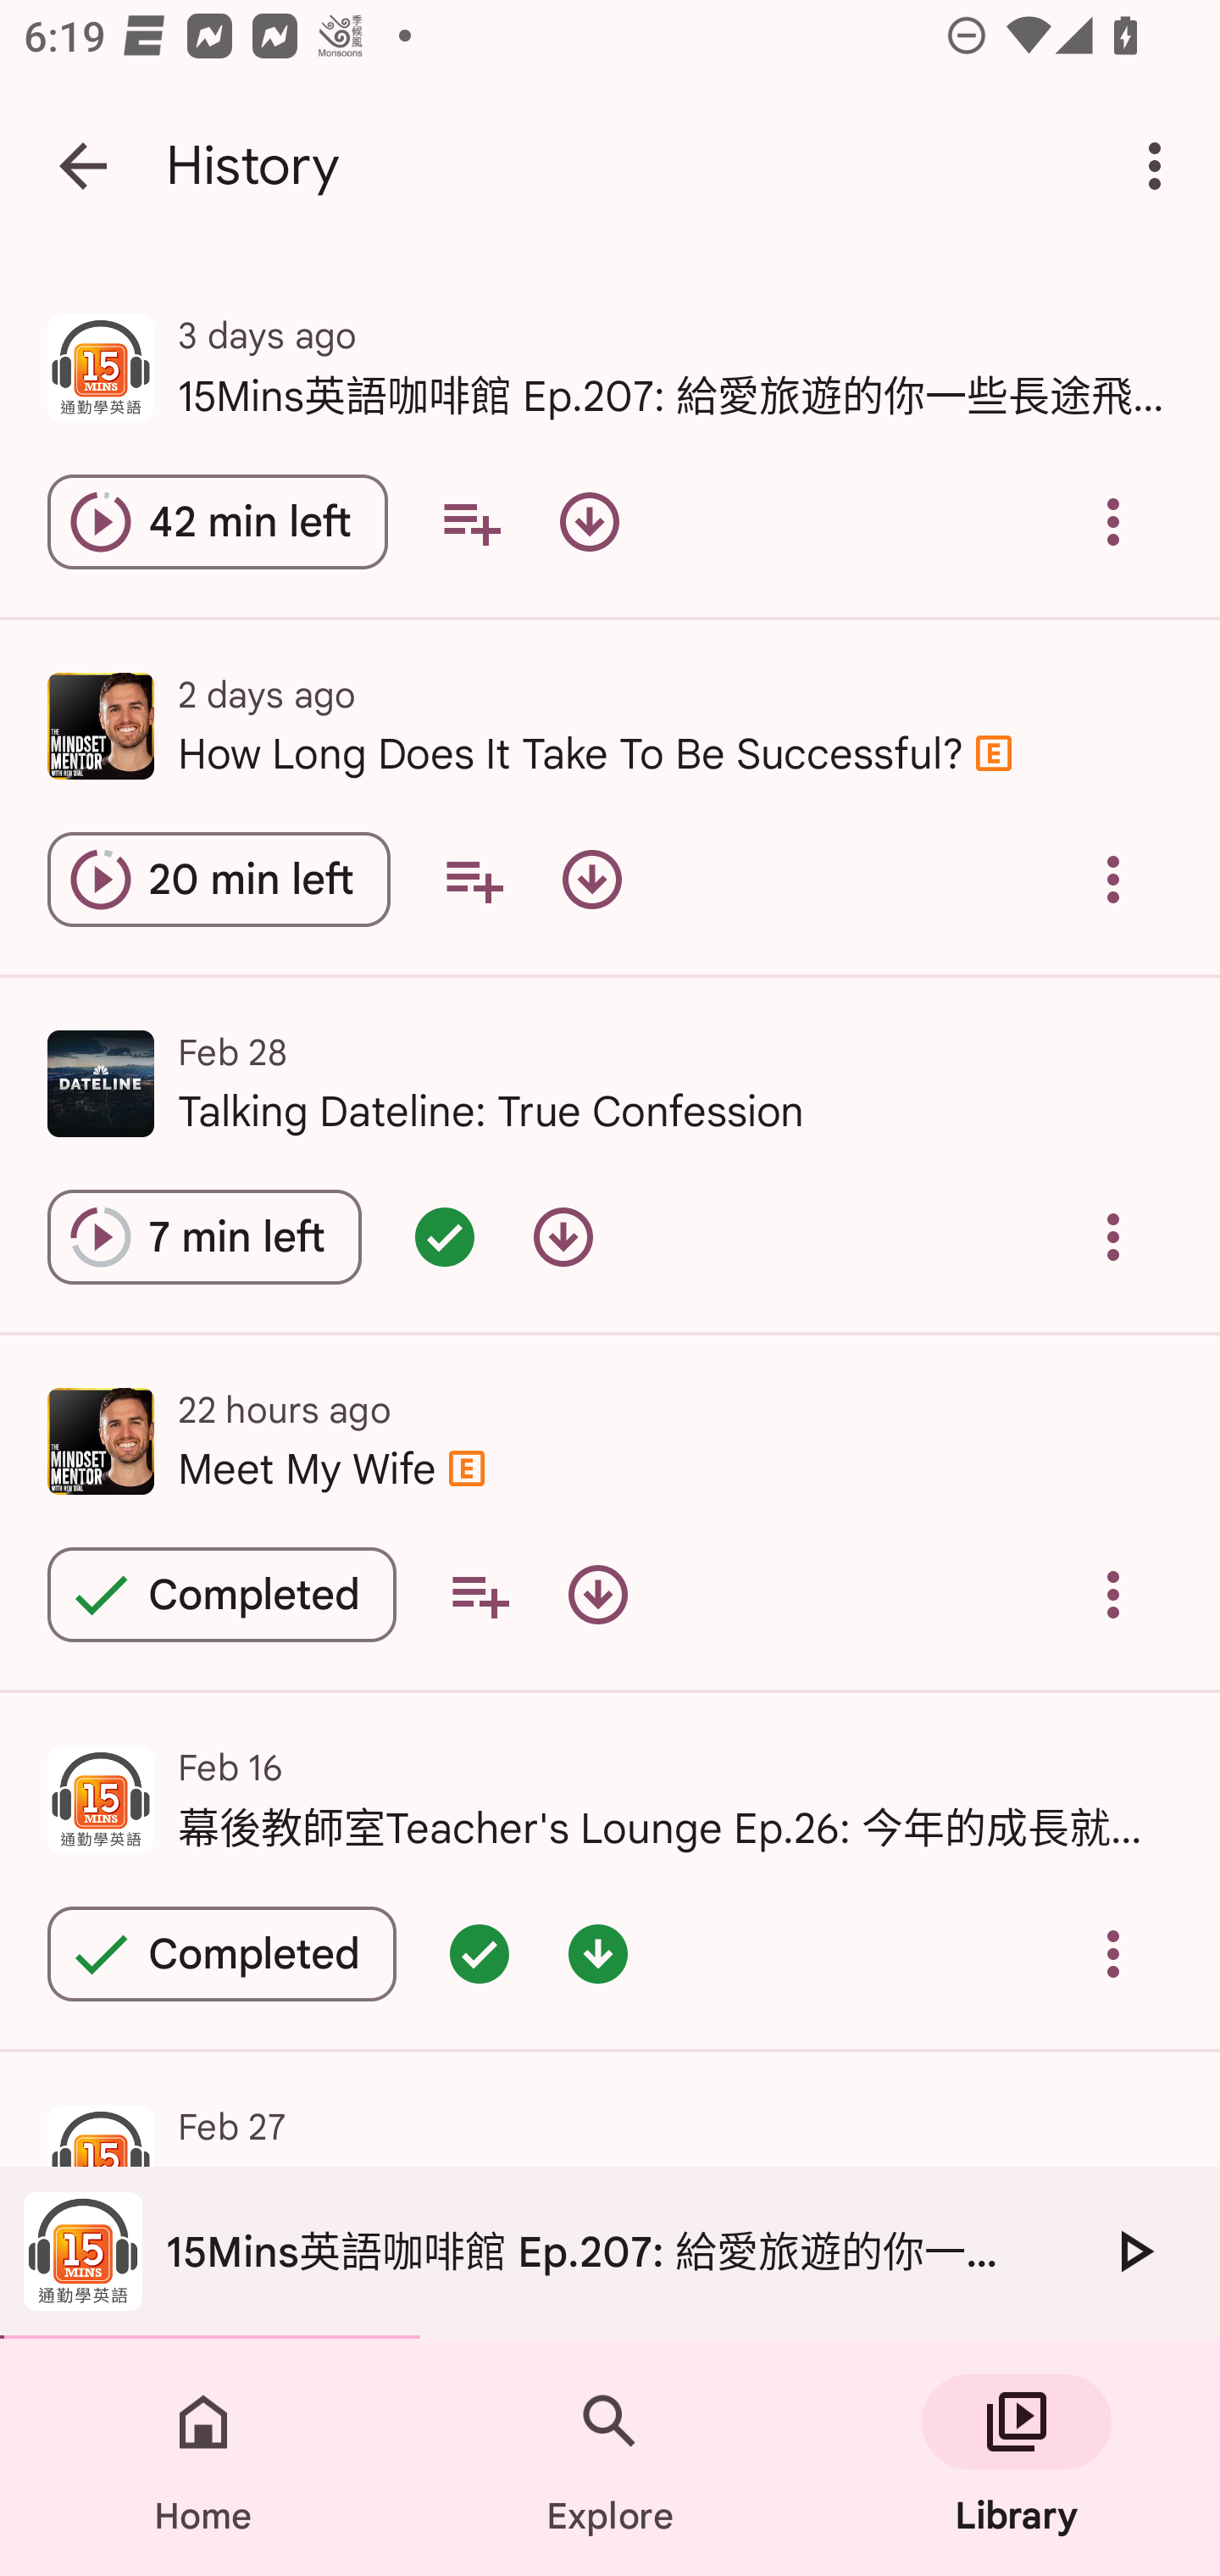 The image size is (1220, 2576). What do you see at coordinates (1113, 1594) in the screenshot?
I see `Overflow menu` at bounding box center [1113, 1594].